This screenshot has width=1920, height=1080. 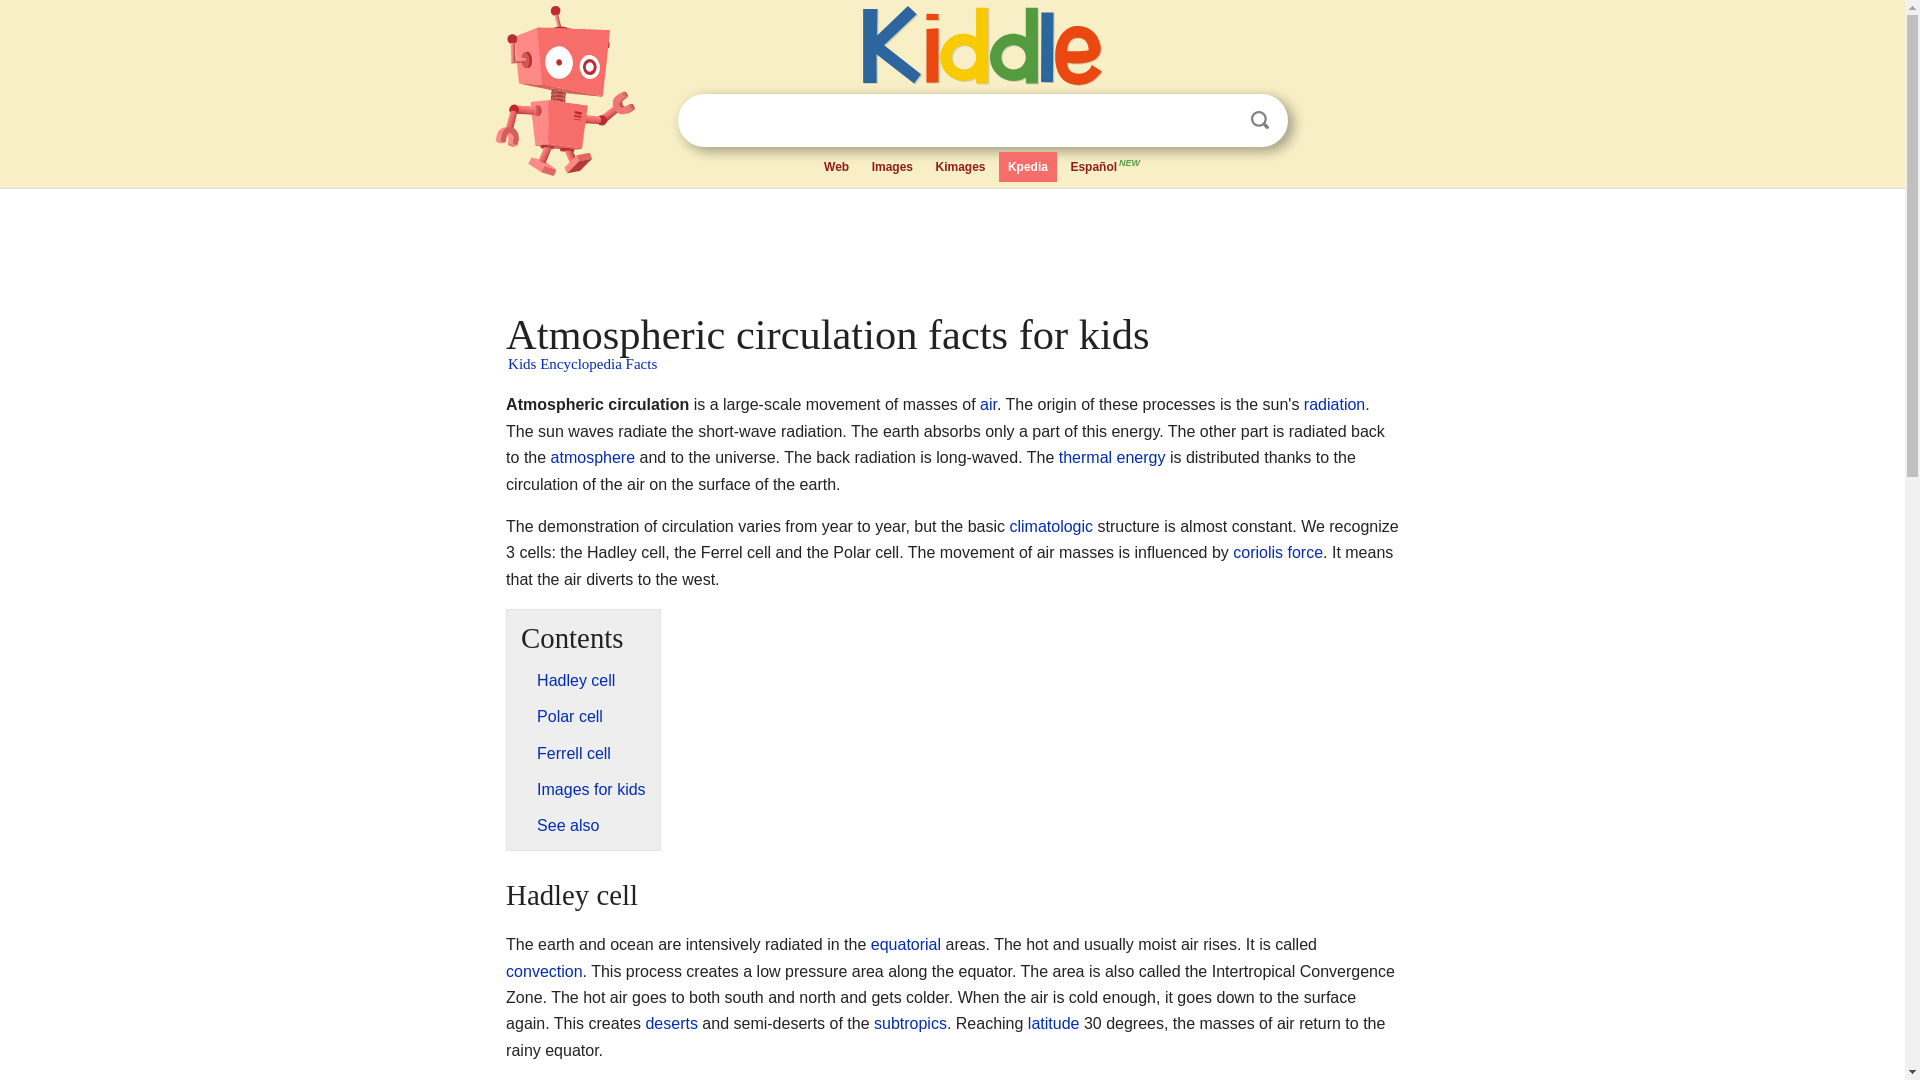 What do you see at coordinates (1334, 404) in the screenshot?
I see `radiation` at bounding box center [1334, 404].